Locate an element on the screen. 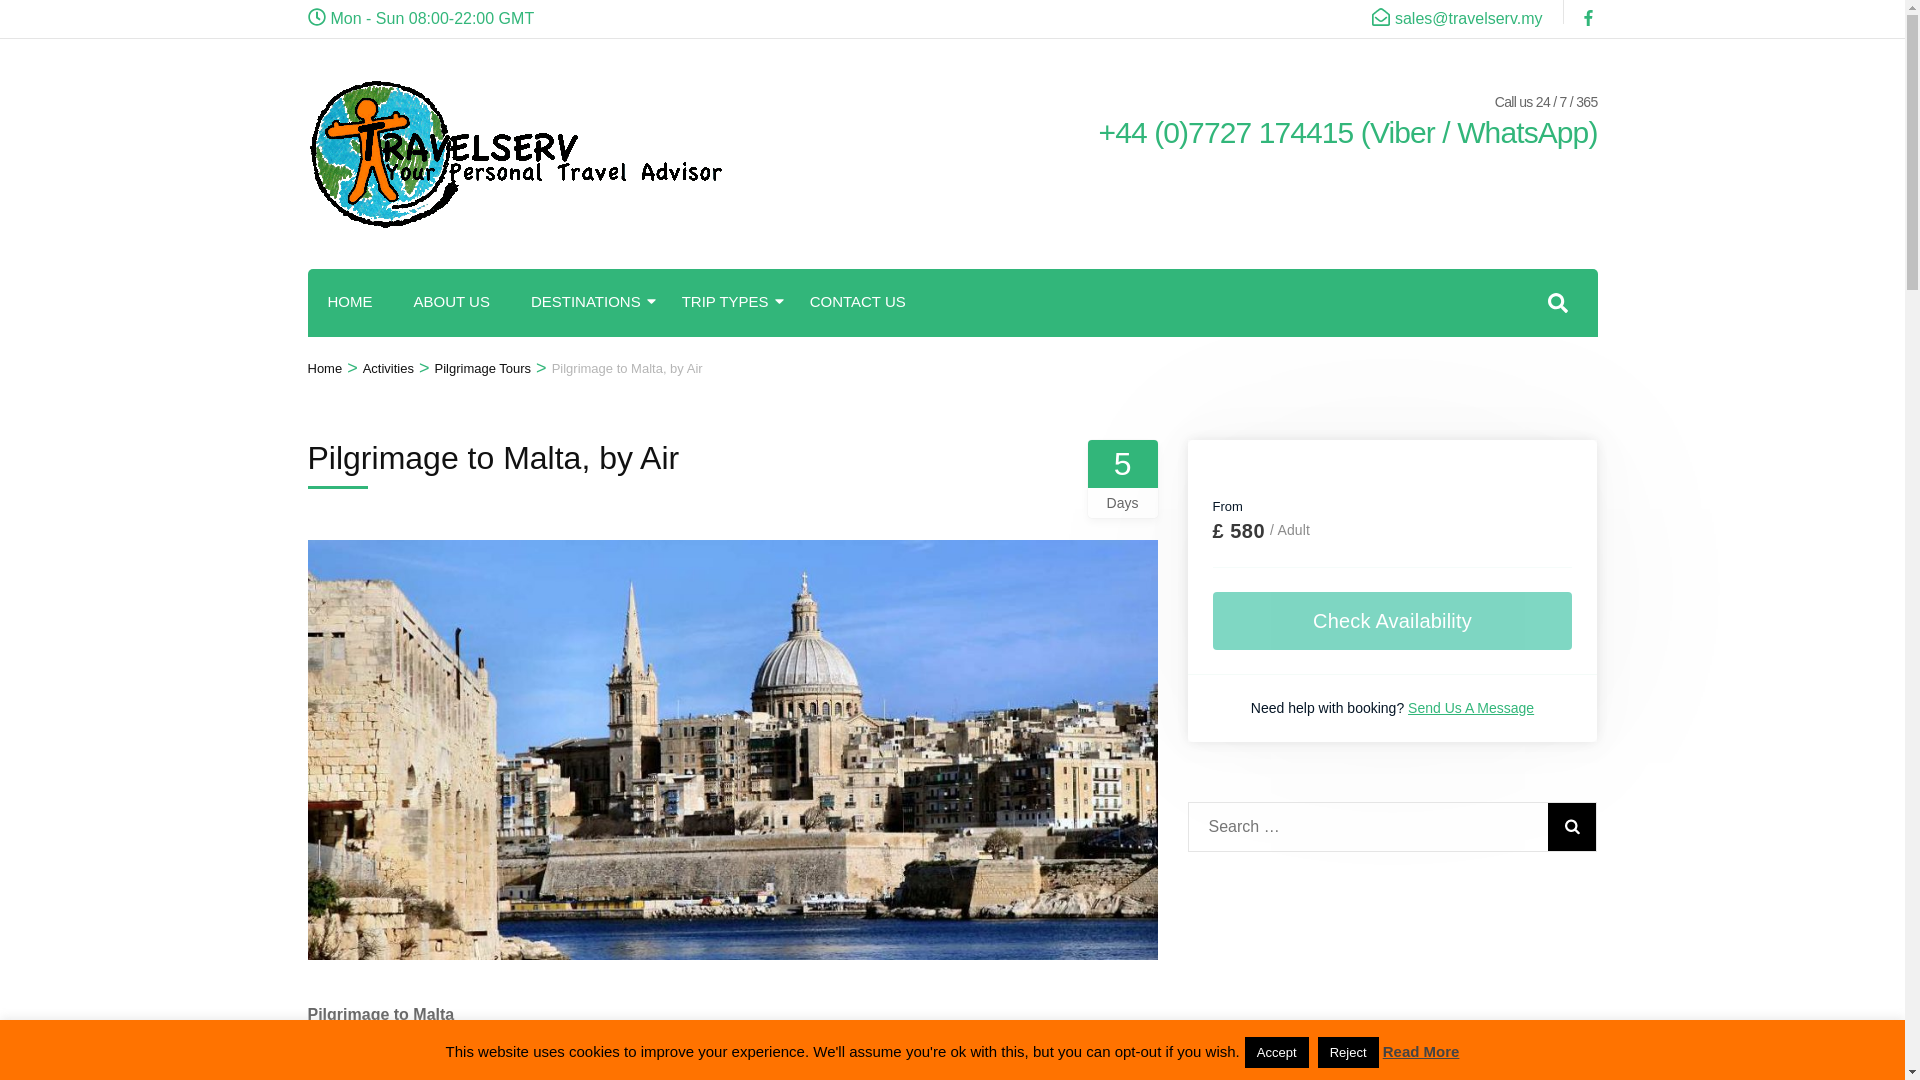  ABOUT US is located at coordinates (452, 302).